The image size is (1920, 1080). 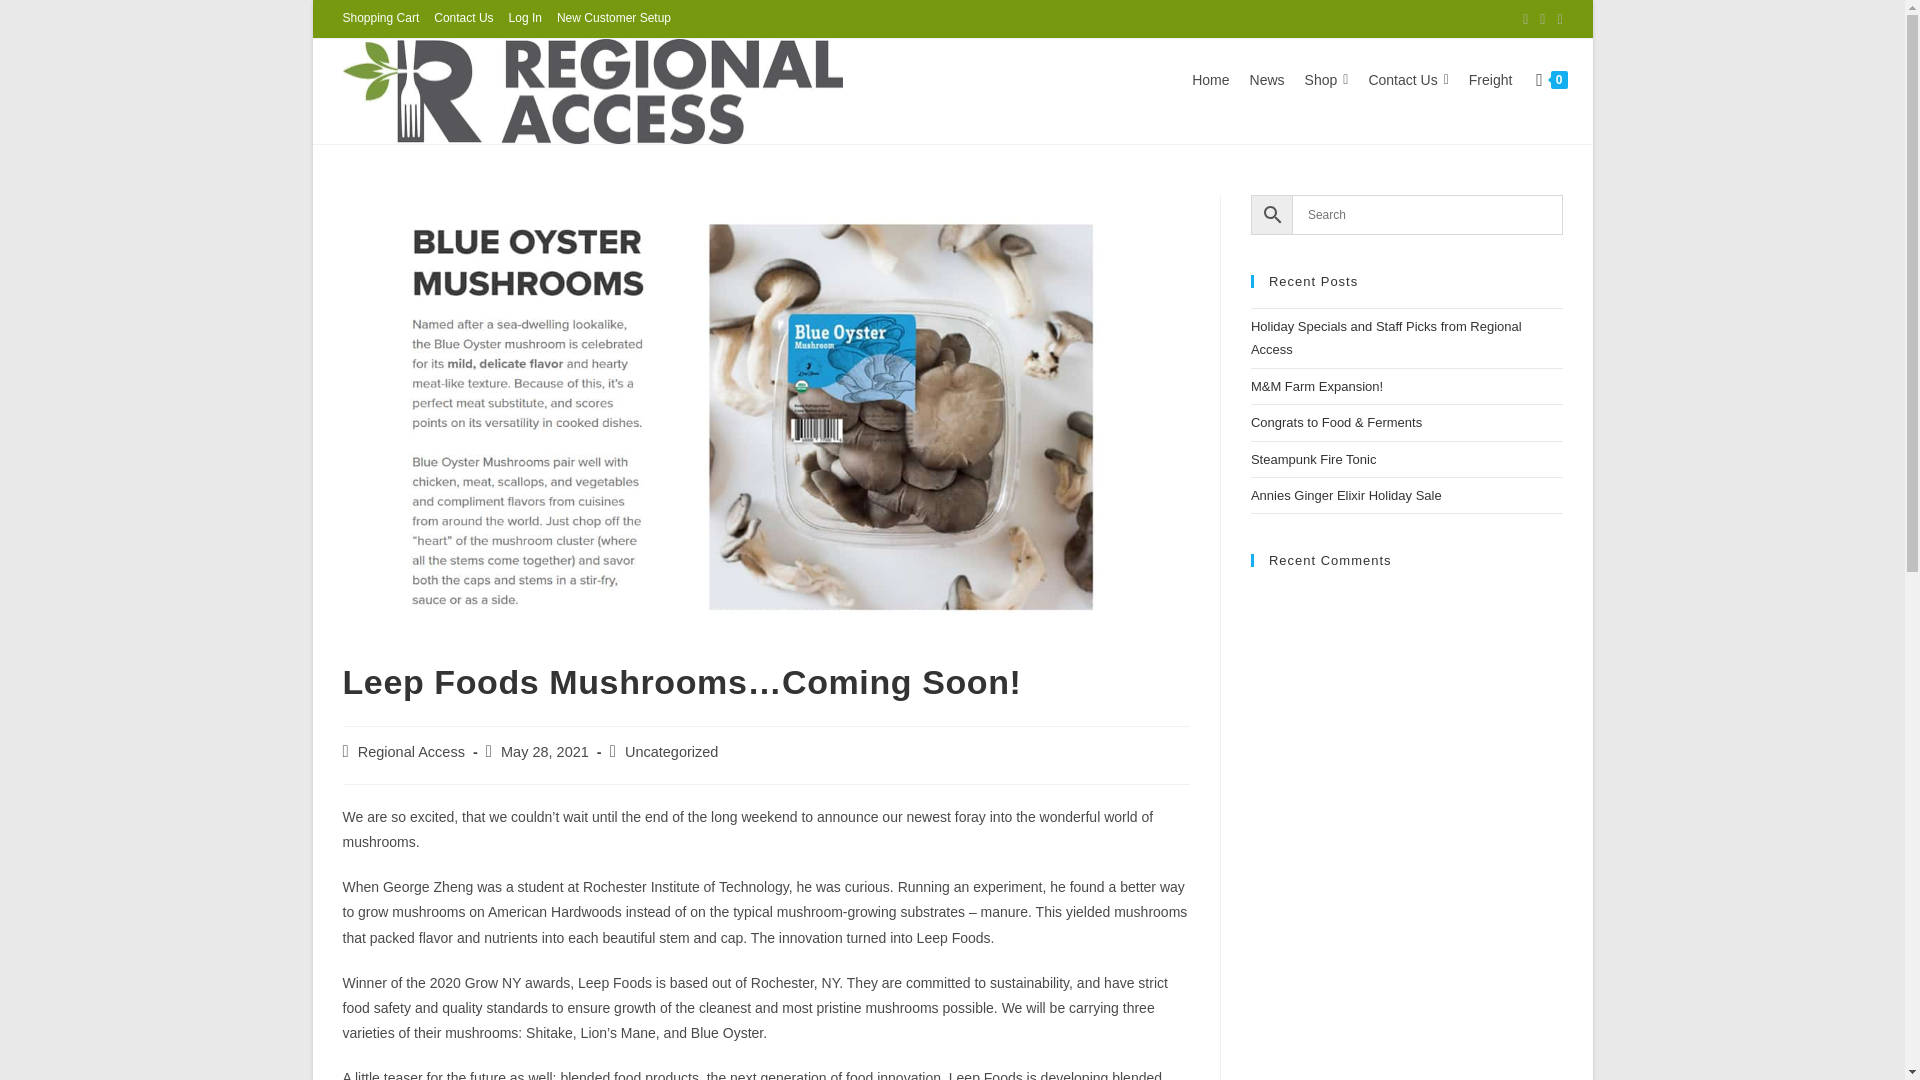 What do you see at coordinates (1267, 80) in the screenshot?
I see `News` at bounding box center [1267, 80].